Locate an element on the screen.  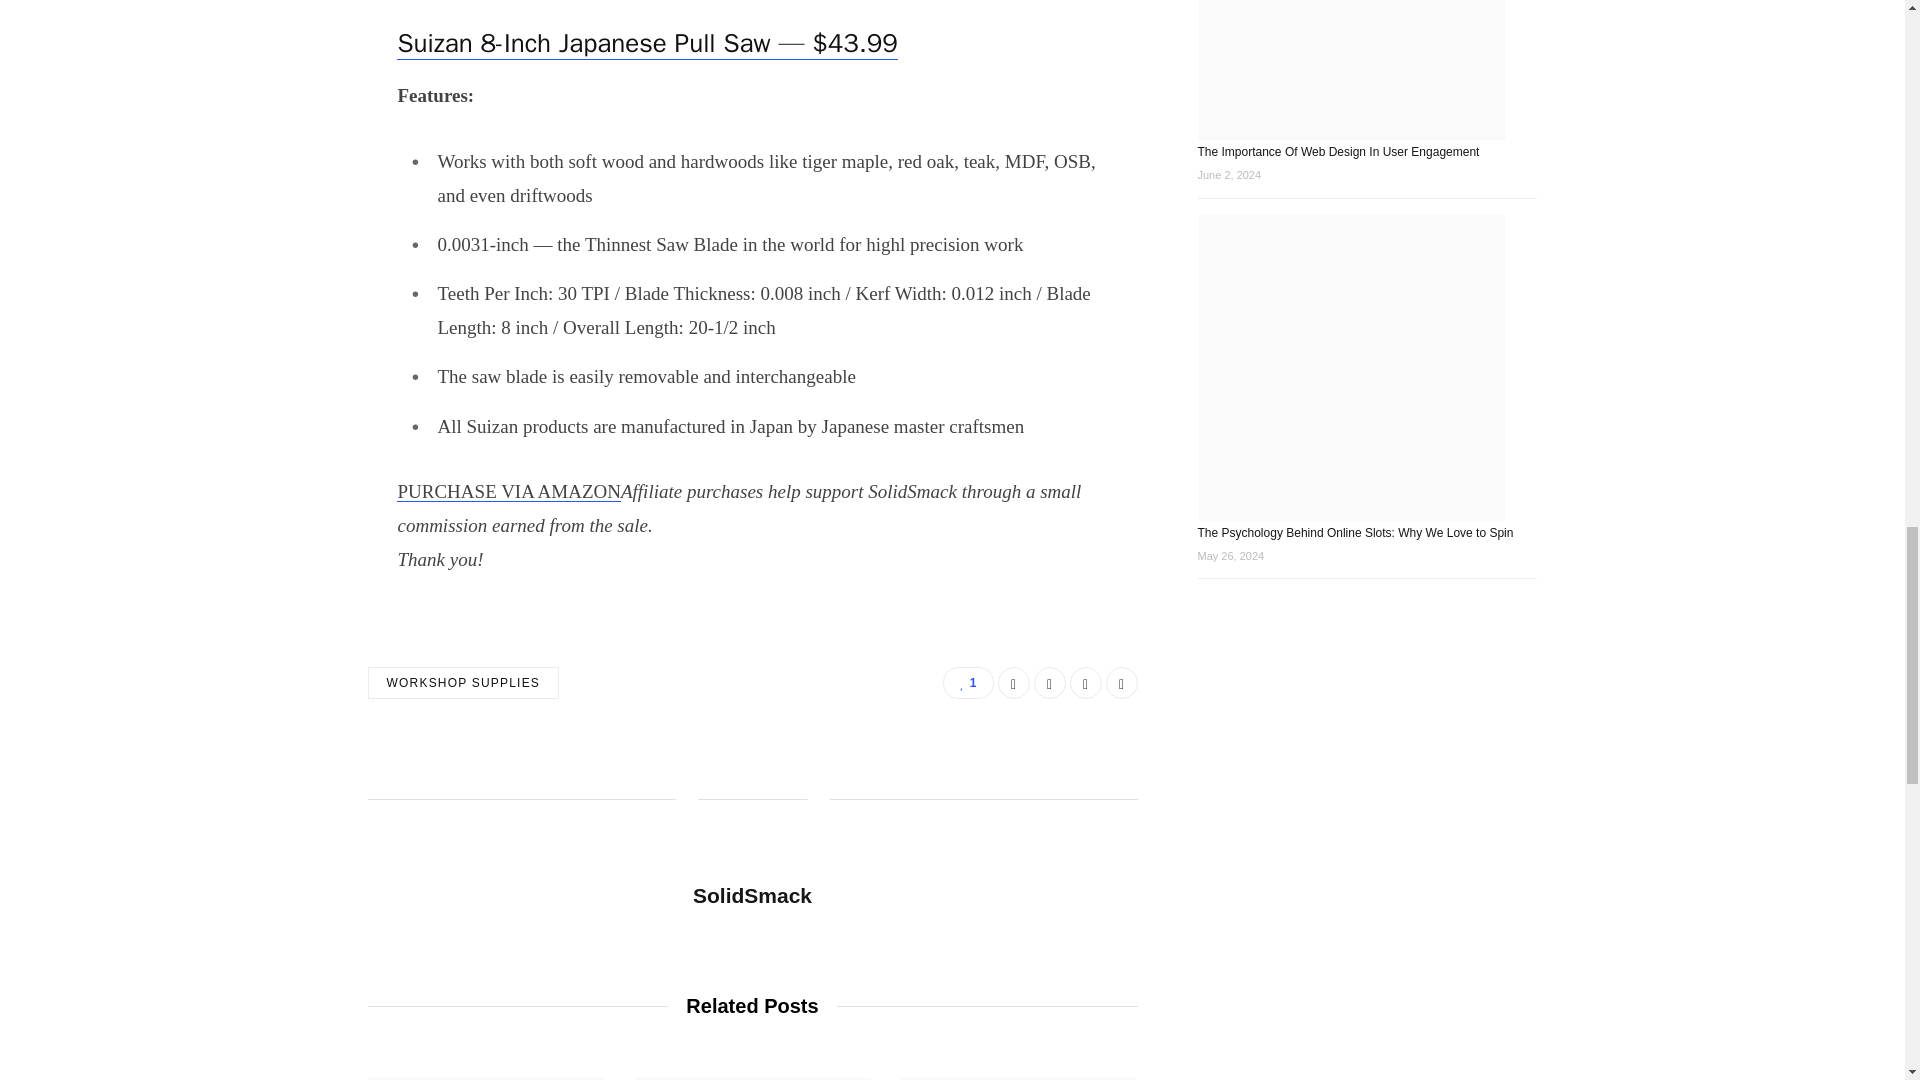
Facebook is located at coordinates (1014, 682).